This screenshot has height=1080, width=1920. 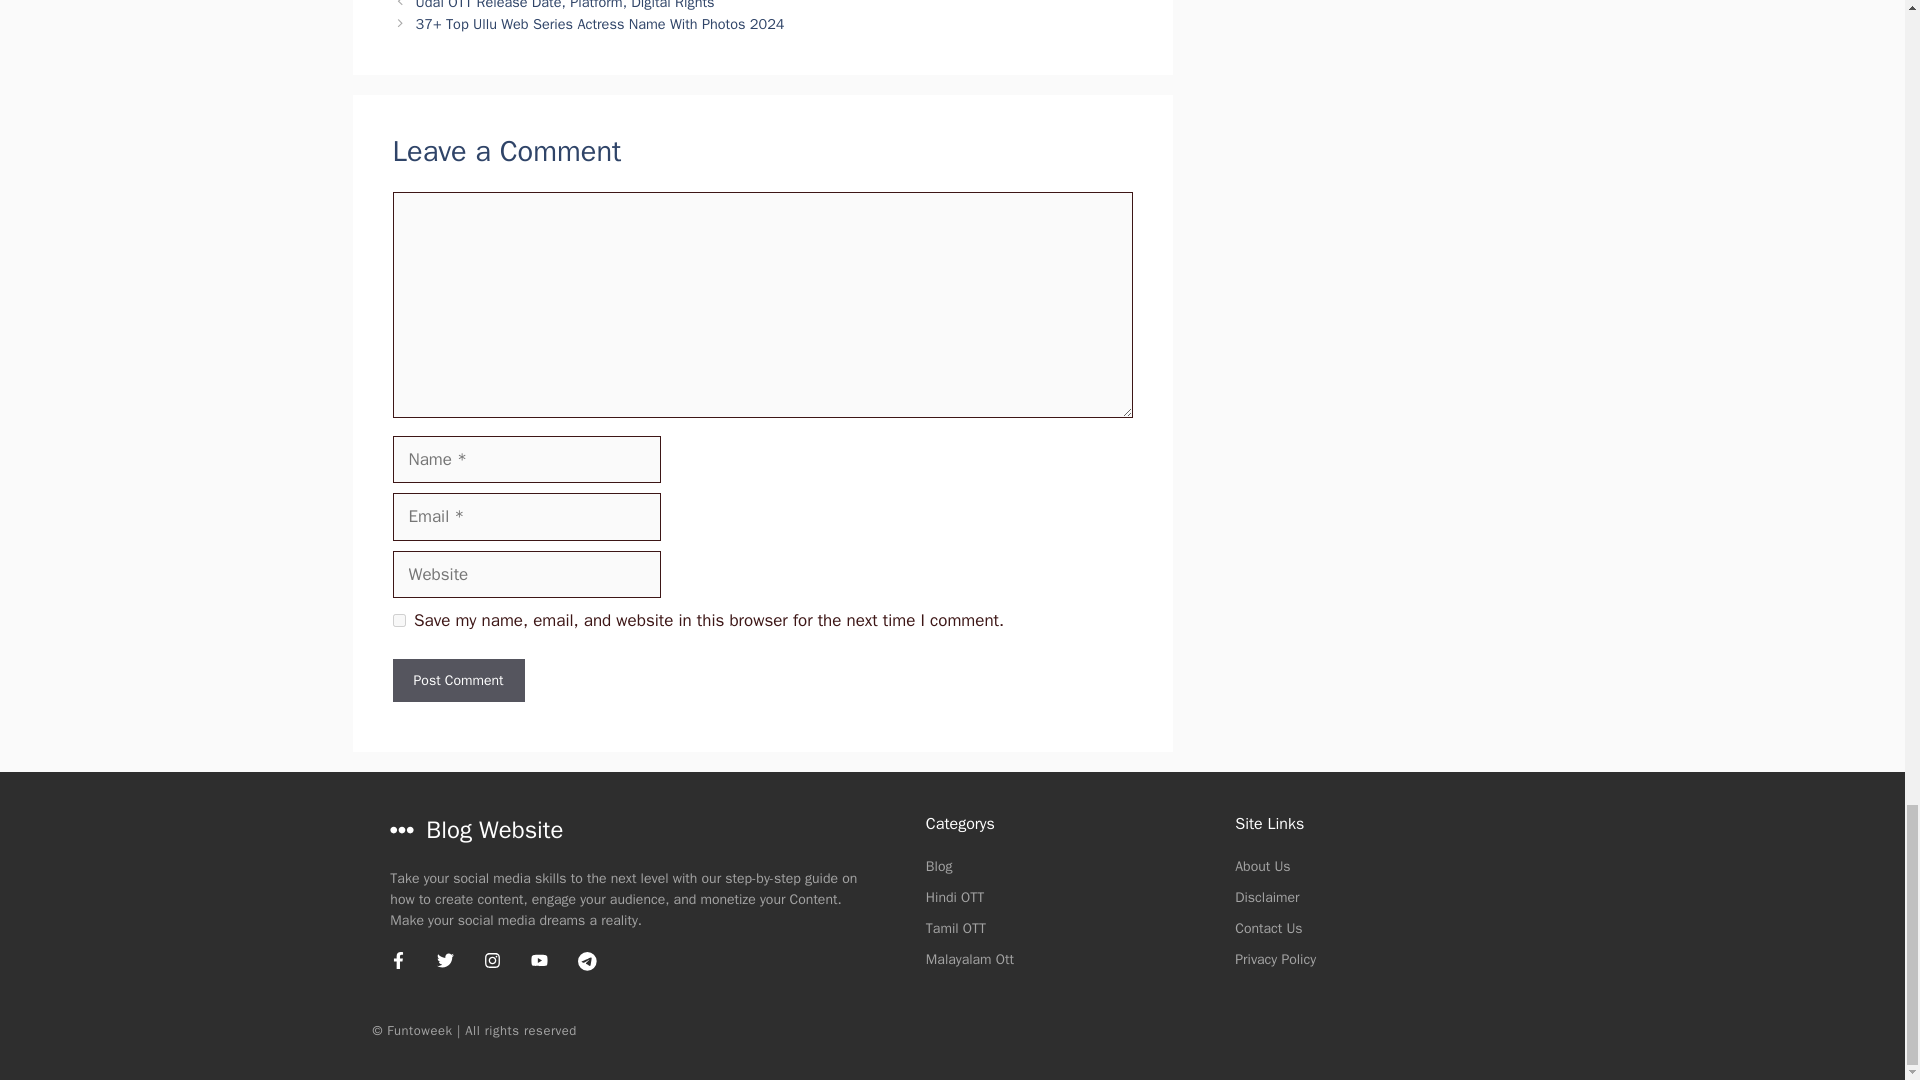 I want to click on Tamil OTT, so click(x=956, y=928).